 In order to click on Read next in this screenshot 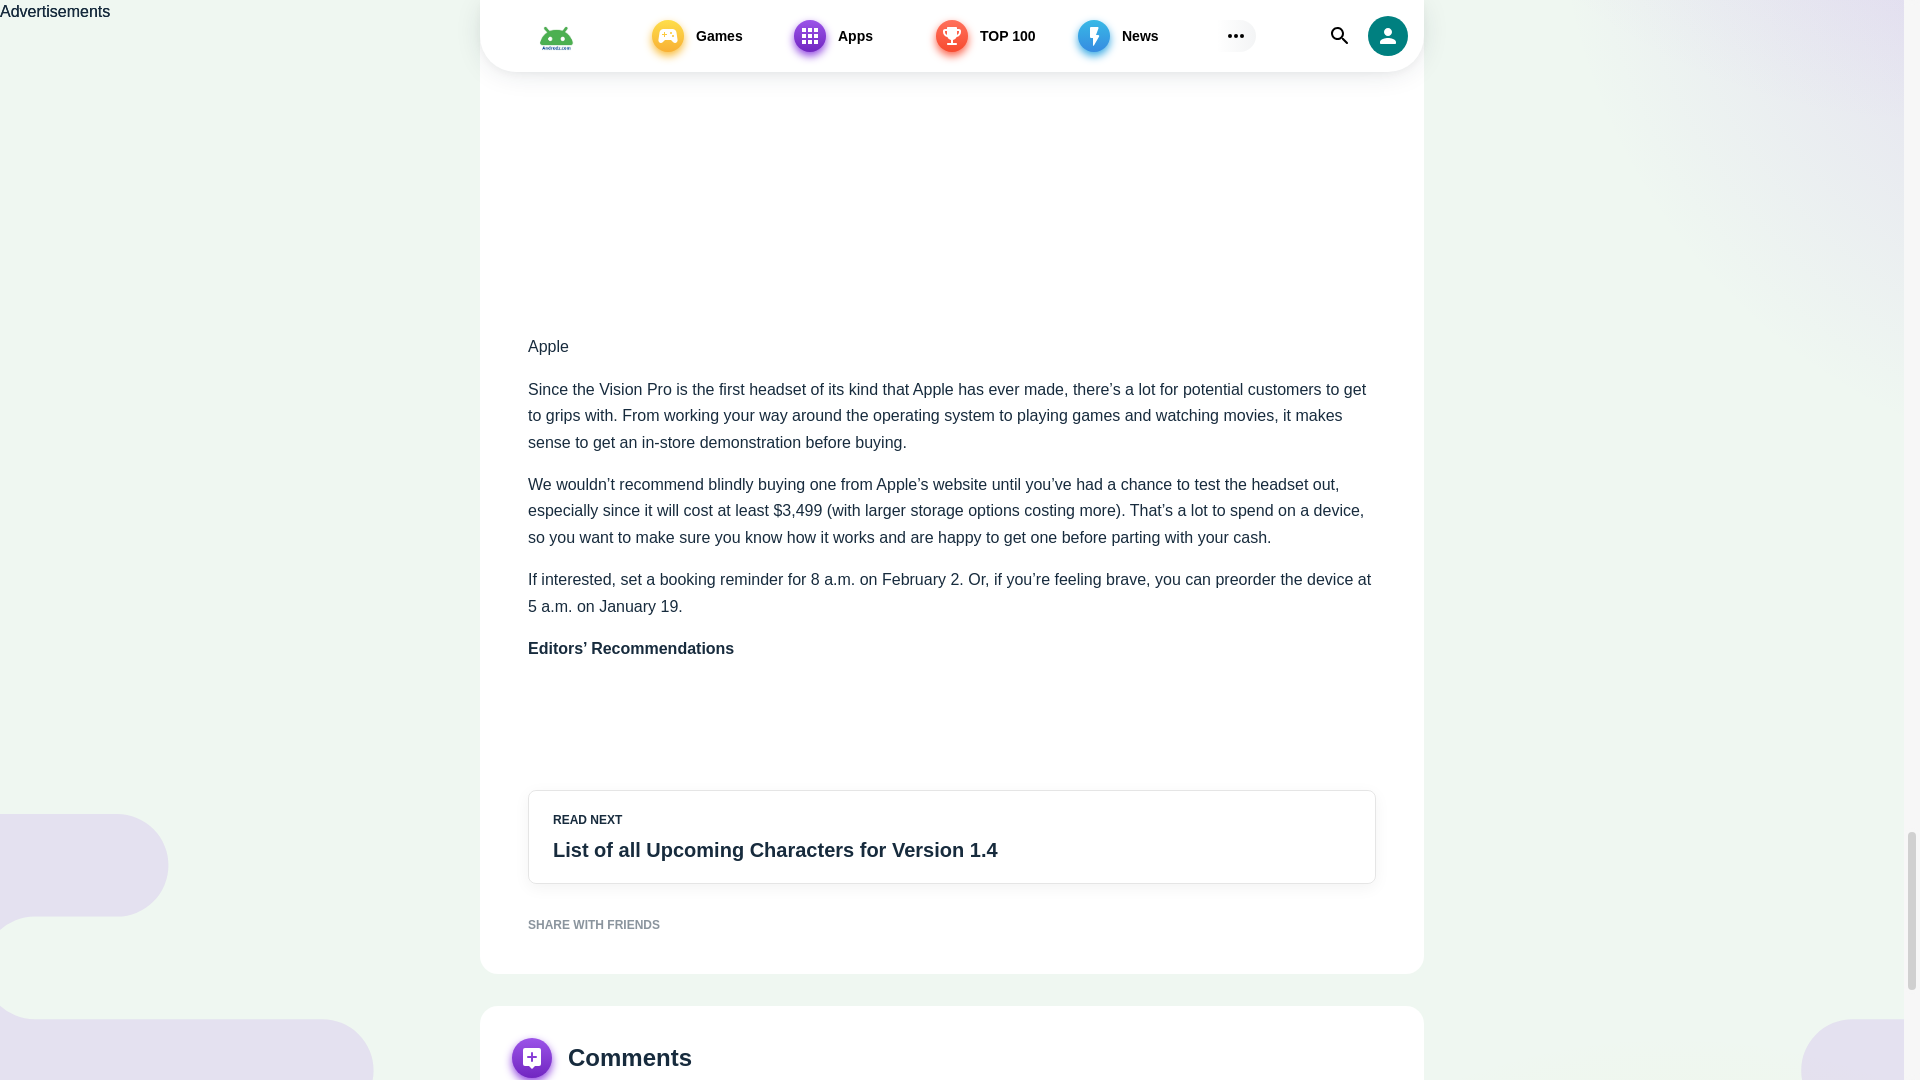, I will do `click(952, 836)`.